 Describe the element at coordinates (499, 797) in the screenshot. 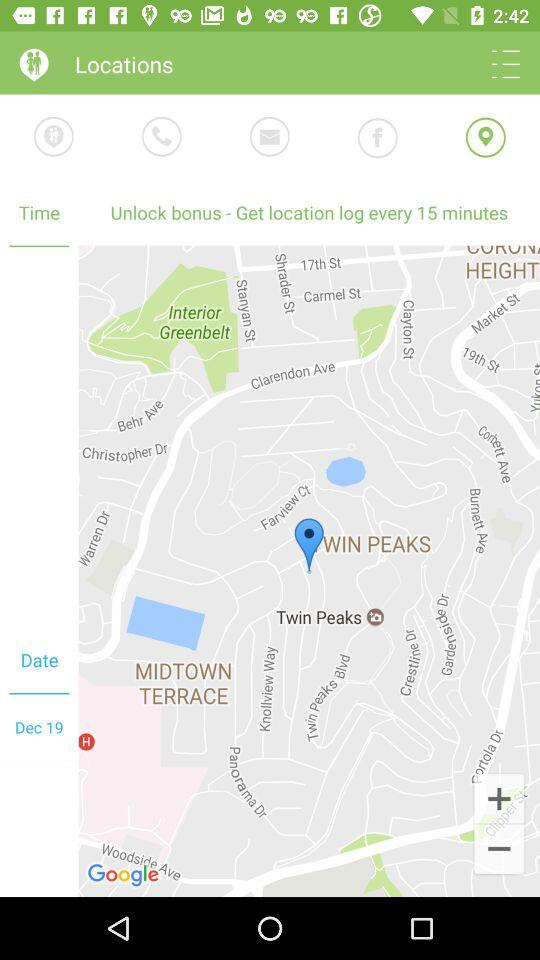

I see `select the  symbol` at that location.